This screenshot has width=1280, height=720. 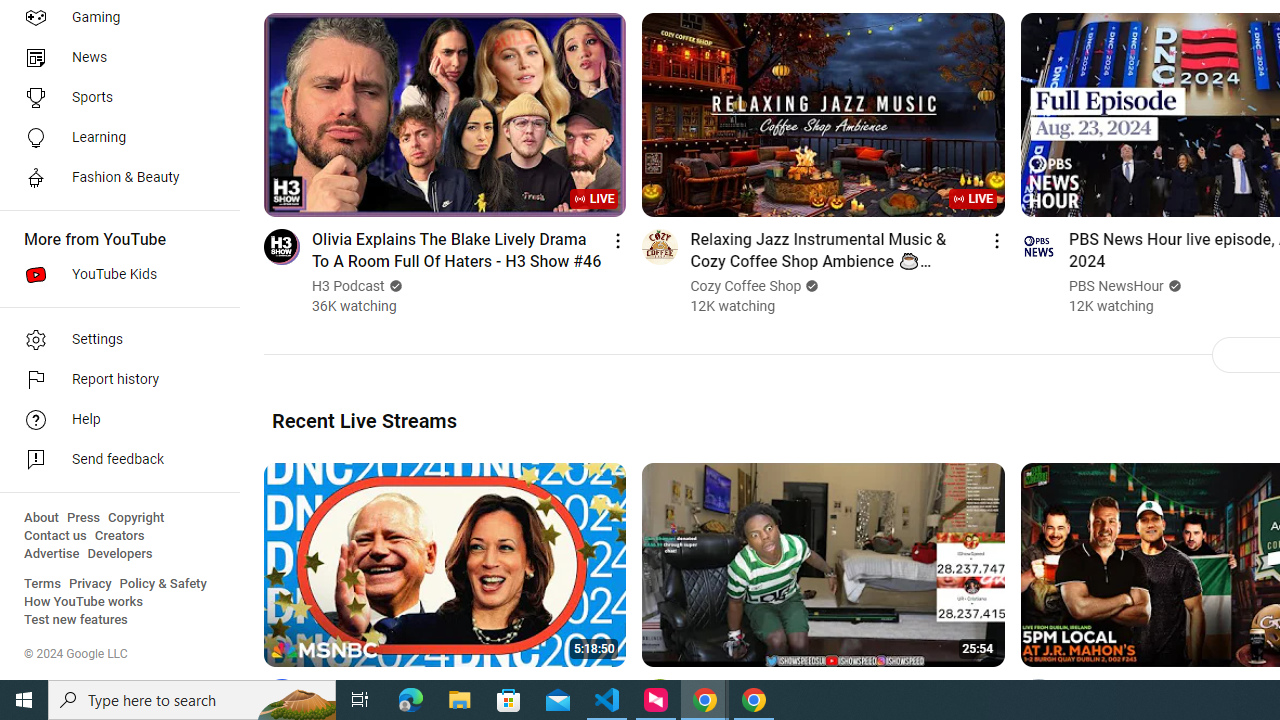 I want to click on Go to channel, so click(x=1038, y=696).